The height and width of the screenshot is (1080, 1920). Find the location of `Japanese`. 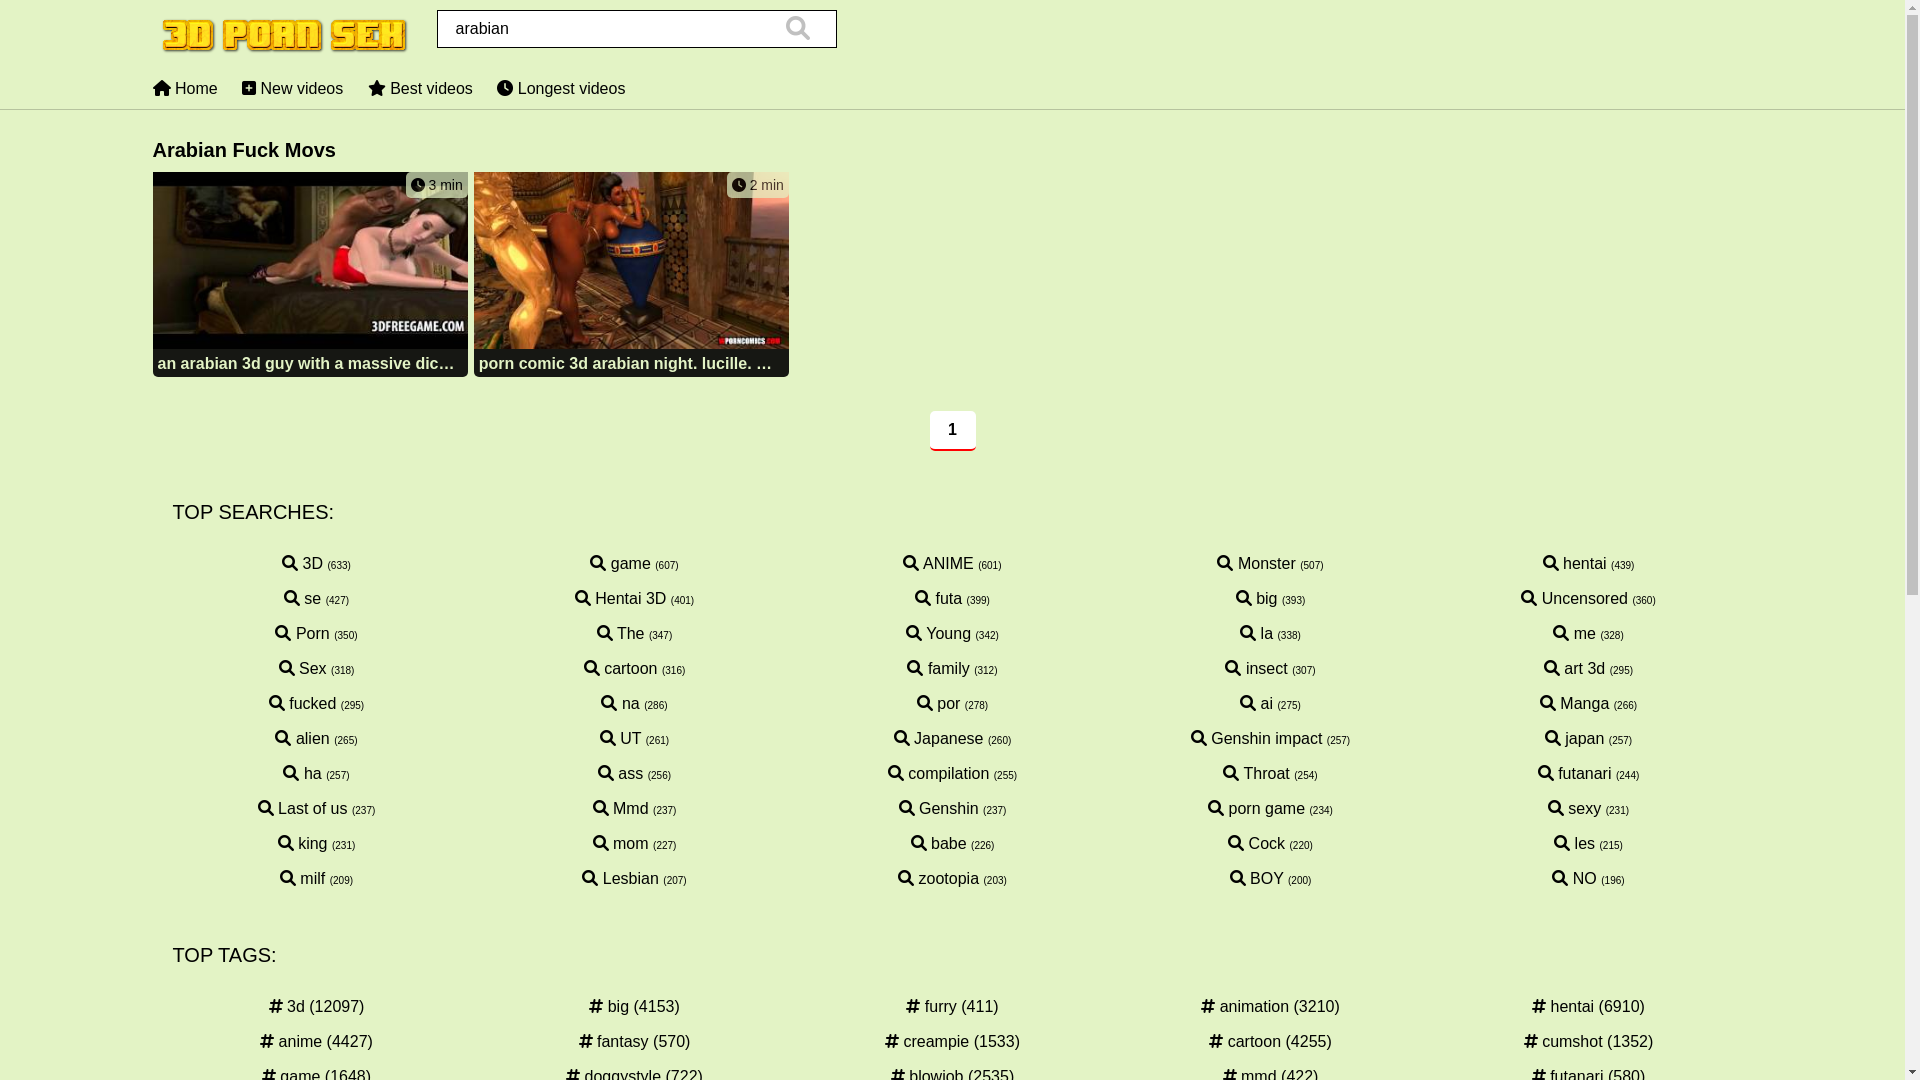

Japanese is located at coordinates (938, 738).